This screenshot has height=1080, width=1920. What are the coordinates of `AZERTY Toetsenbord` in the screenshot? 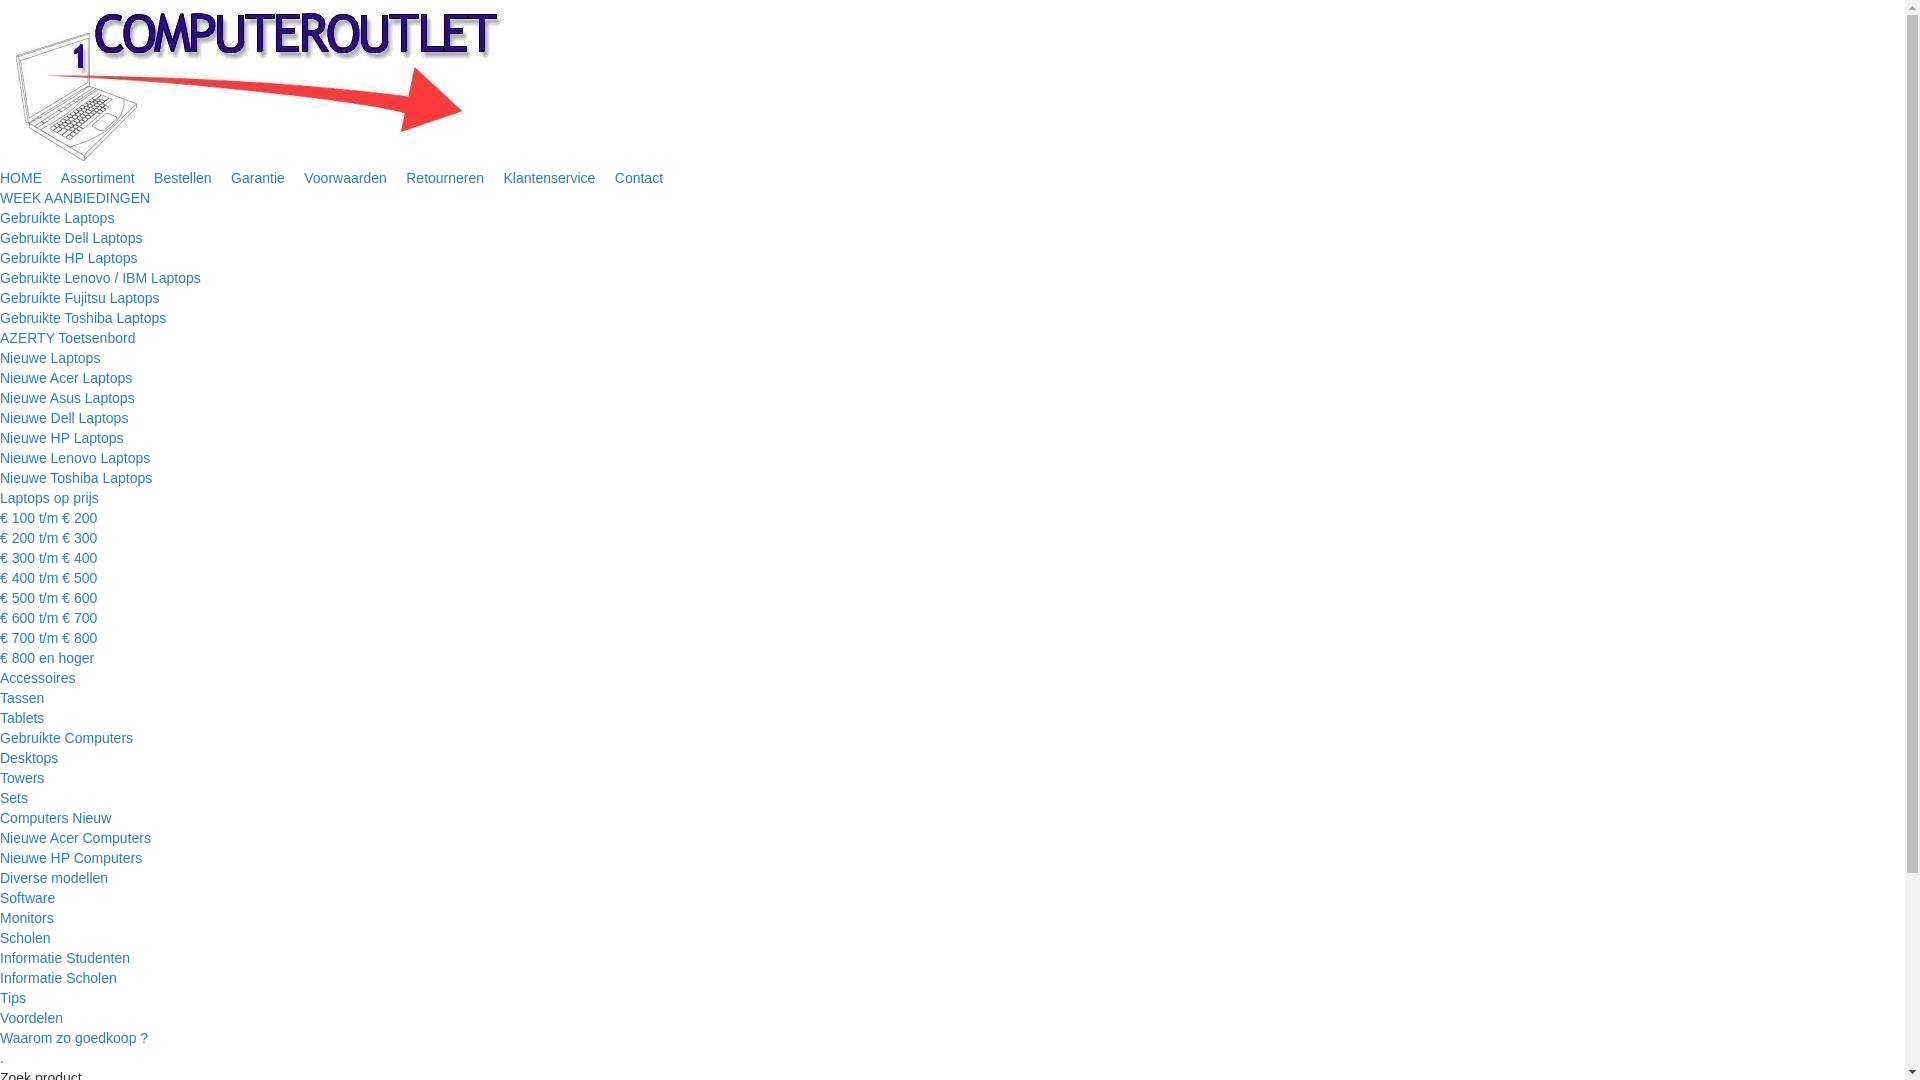 It's located at (68, 338).